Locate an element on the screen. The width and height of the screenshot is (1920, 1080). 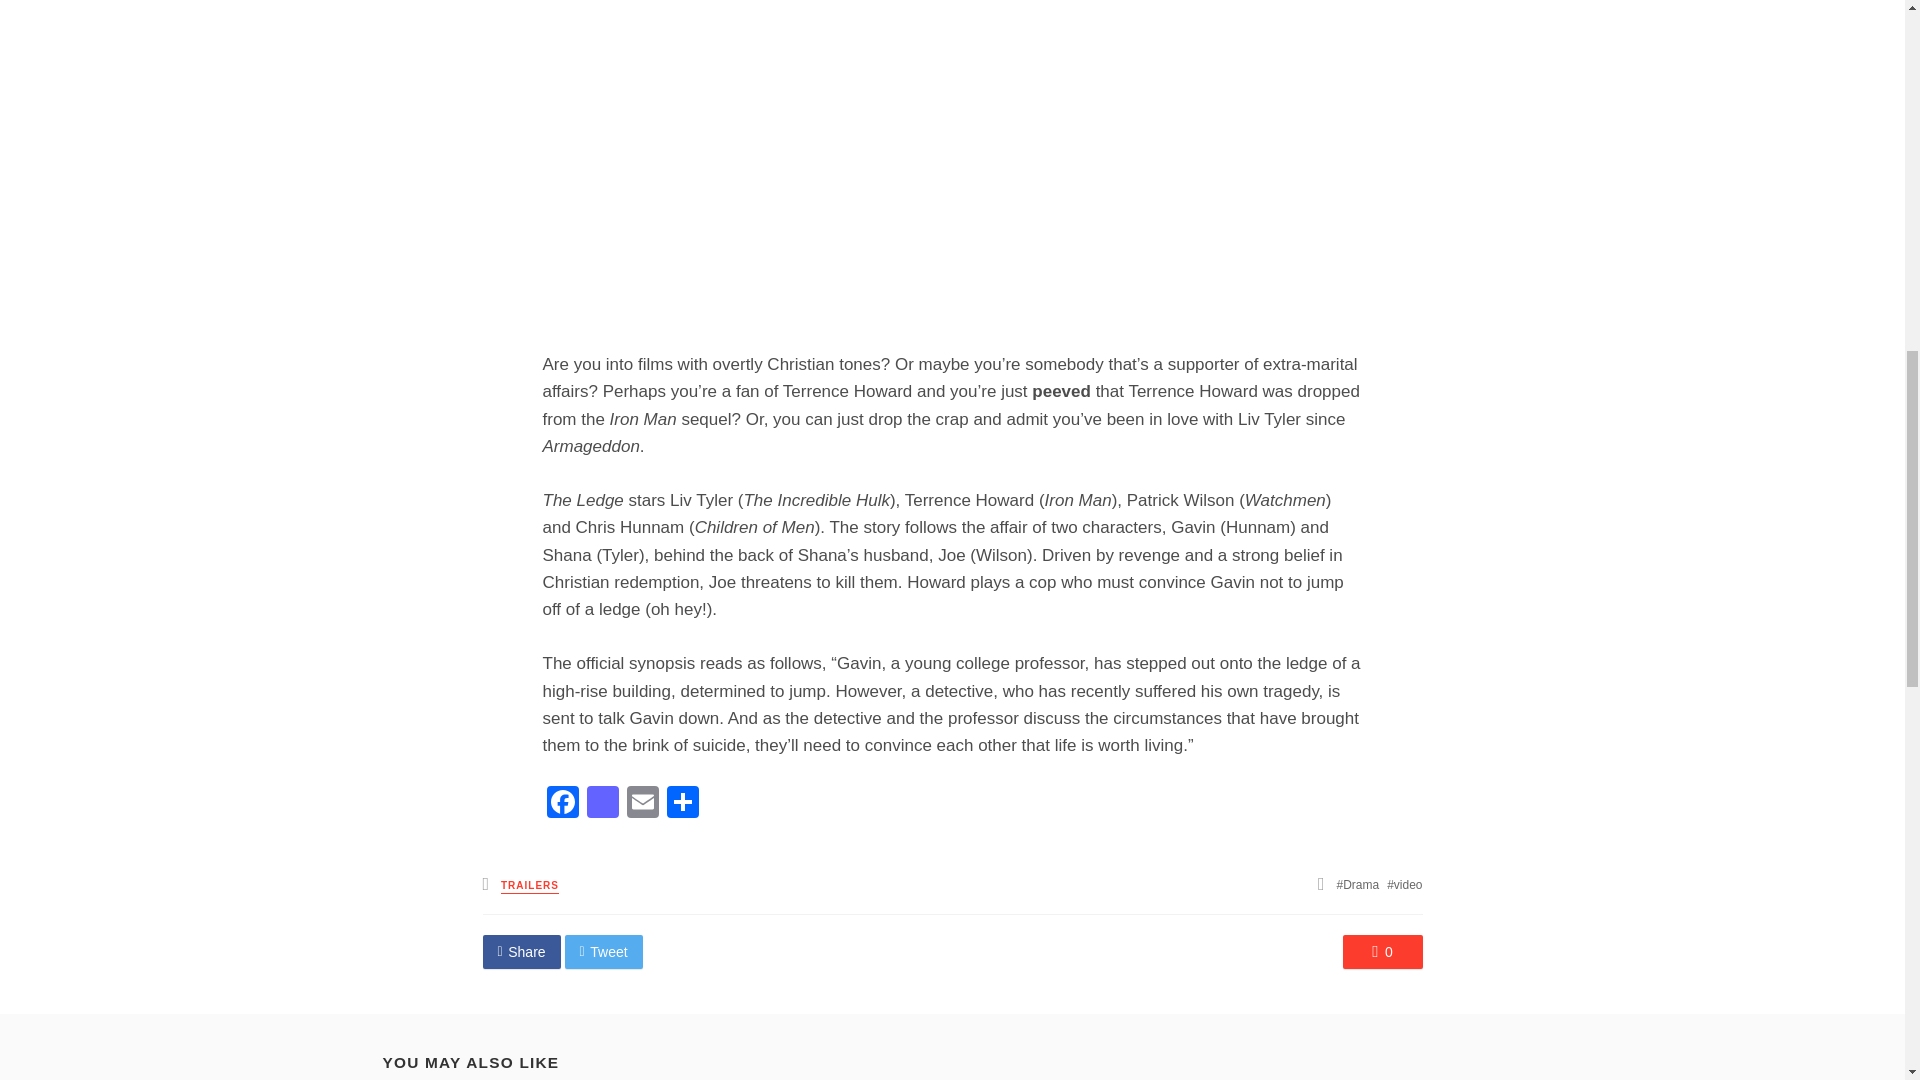
0 is located at coordinates (1382, 952).